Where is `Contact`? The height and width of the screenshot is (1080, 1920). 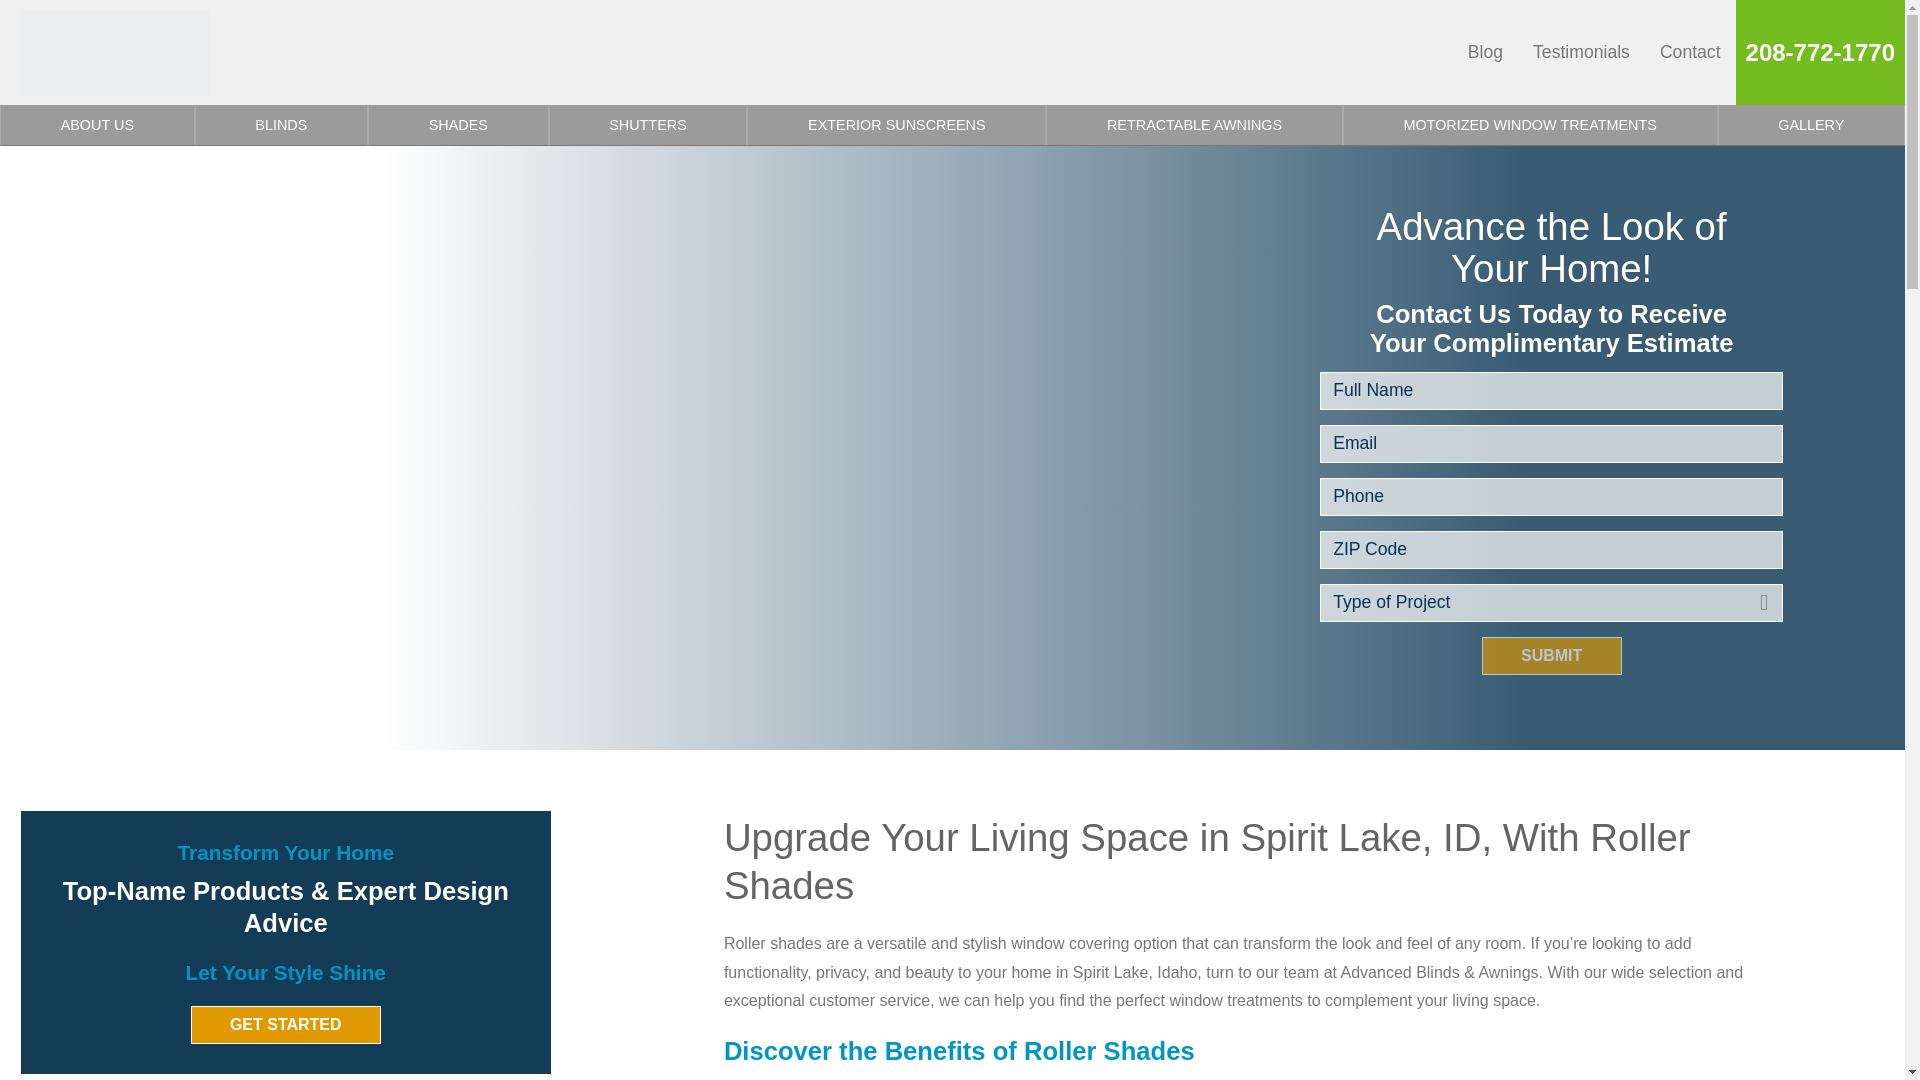
Contact is located at coordinates (1690, 52).